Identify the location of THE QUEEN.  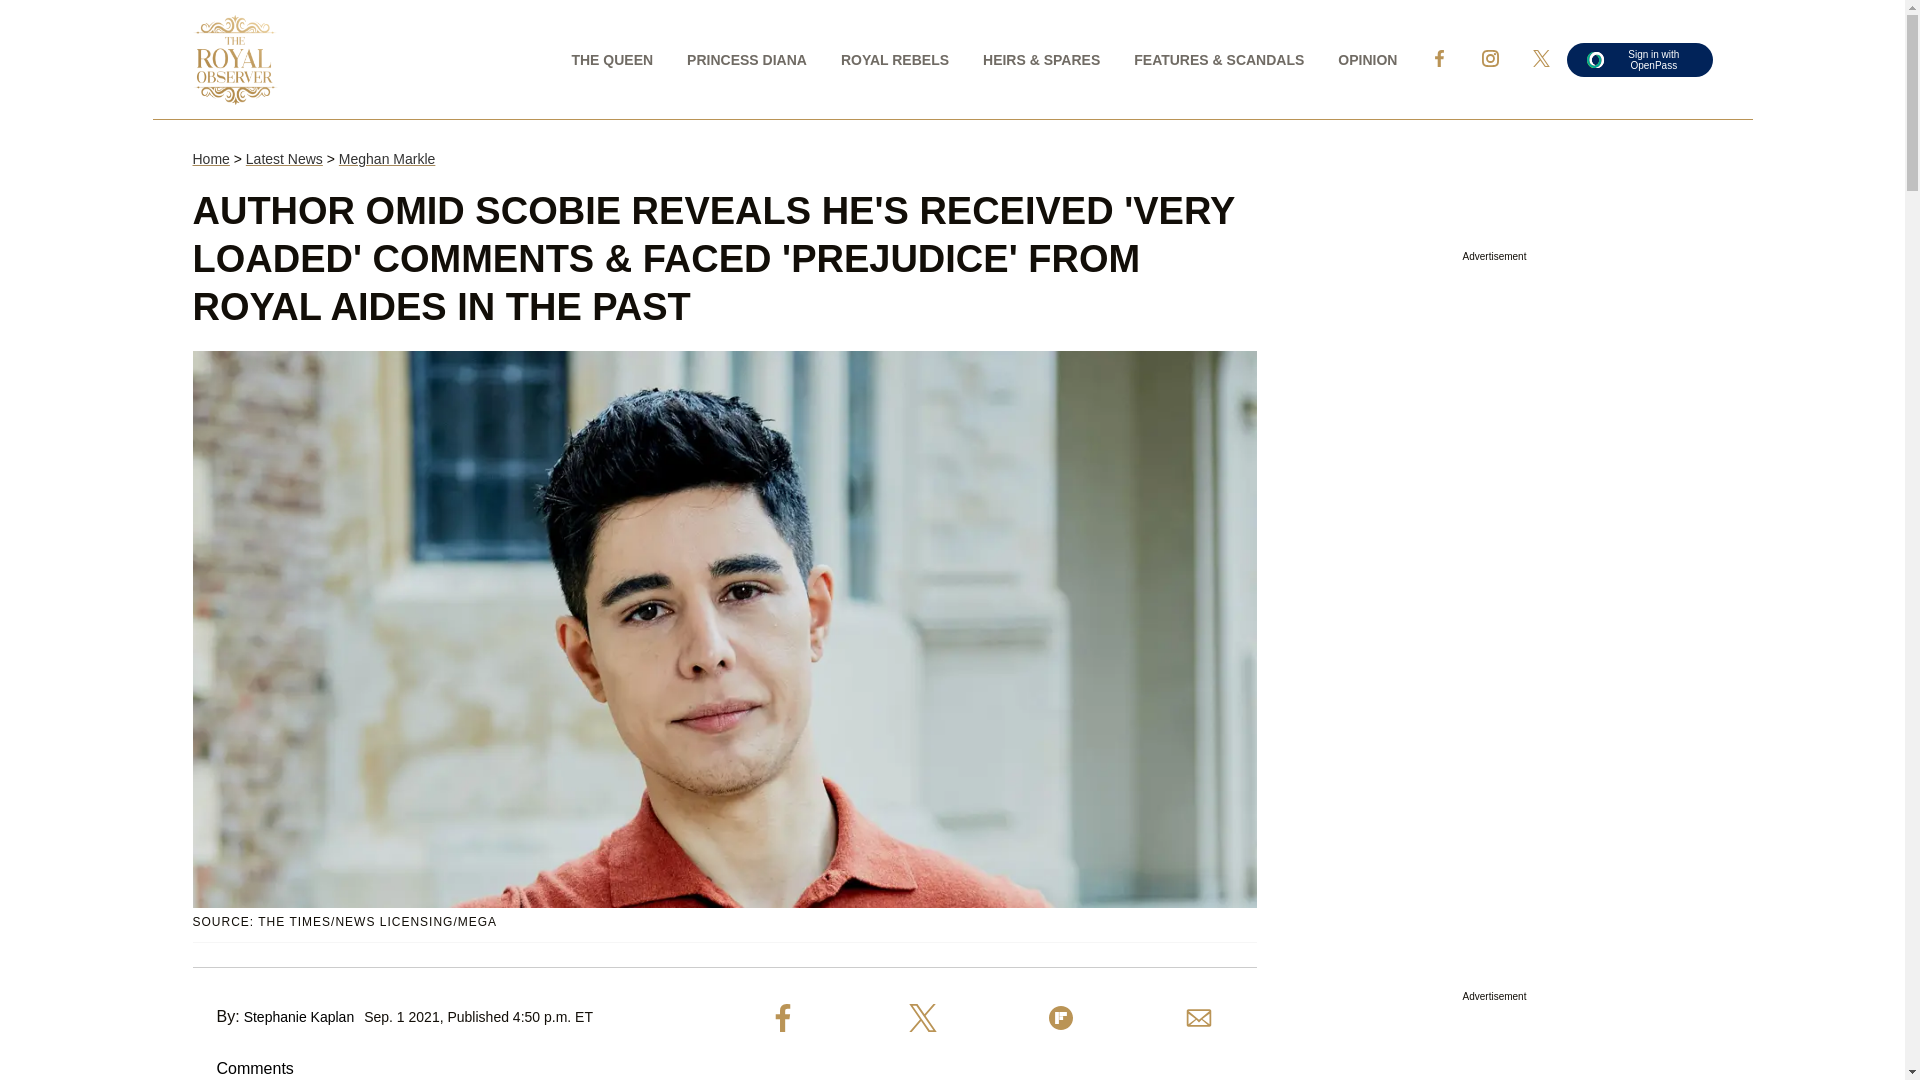
(612, 58).